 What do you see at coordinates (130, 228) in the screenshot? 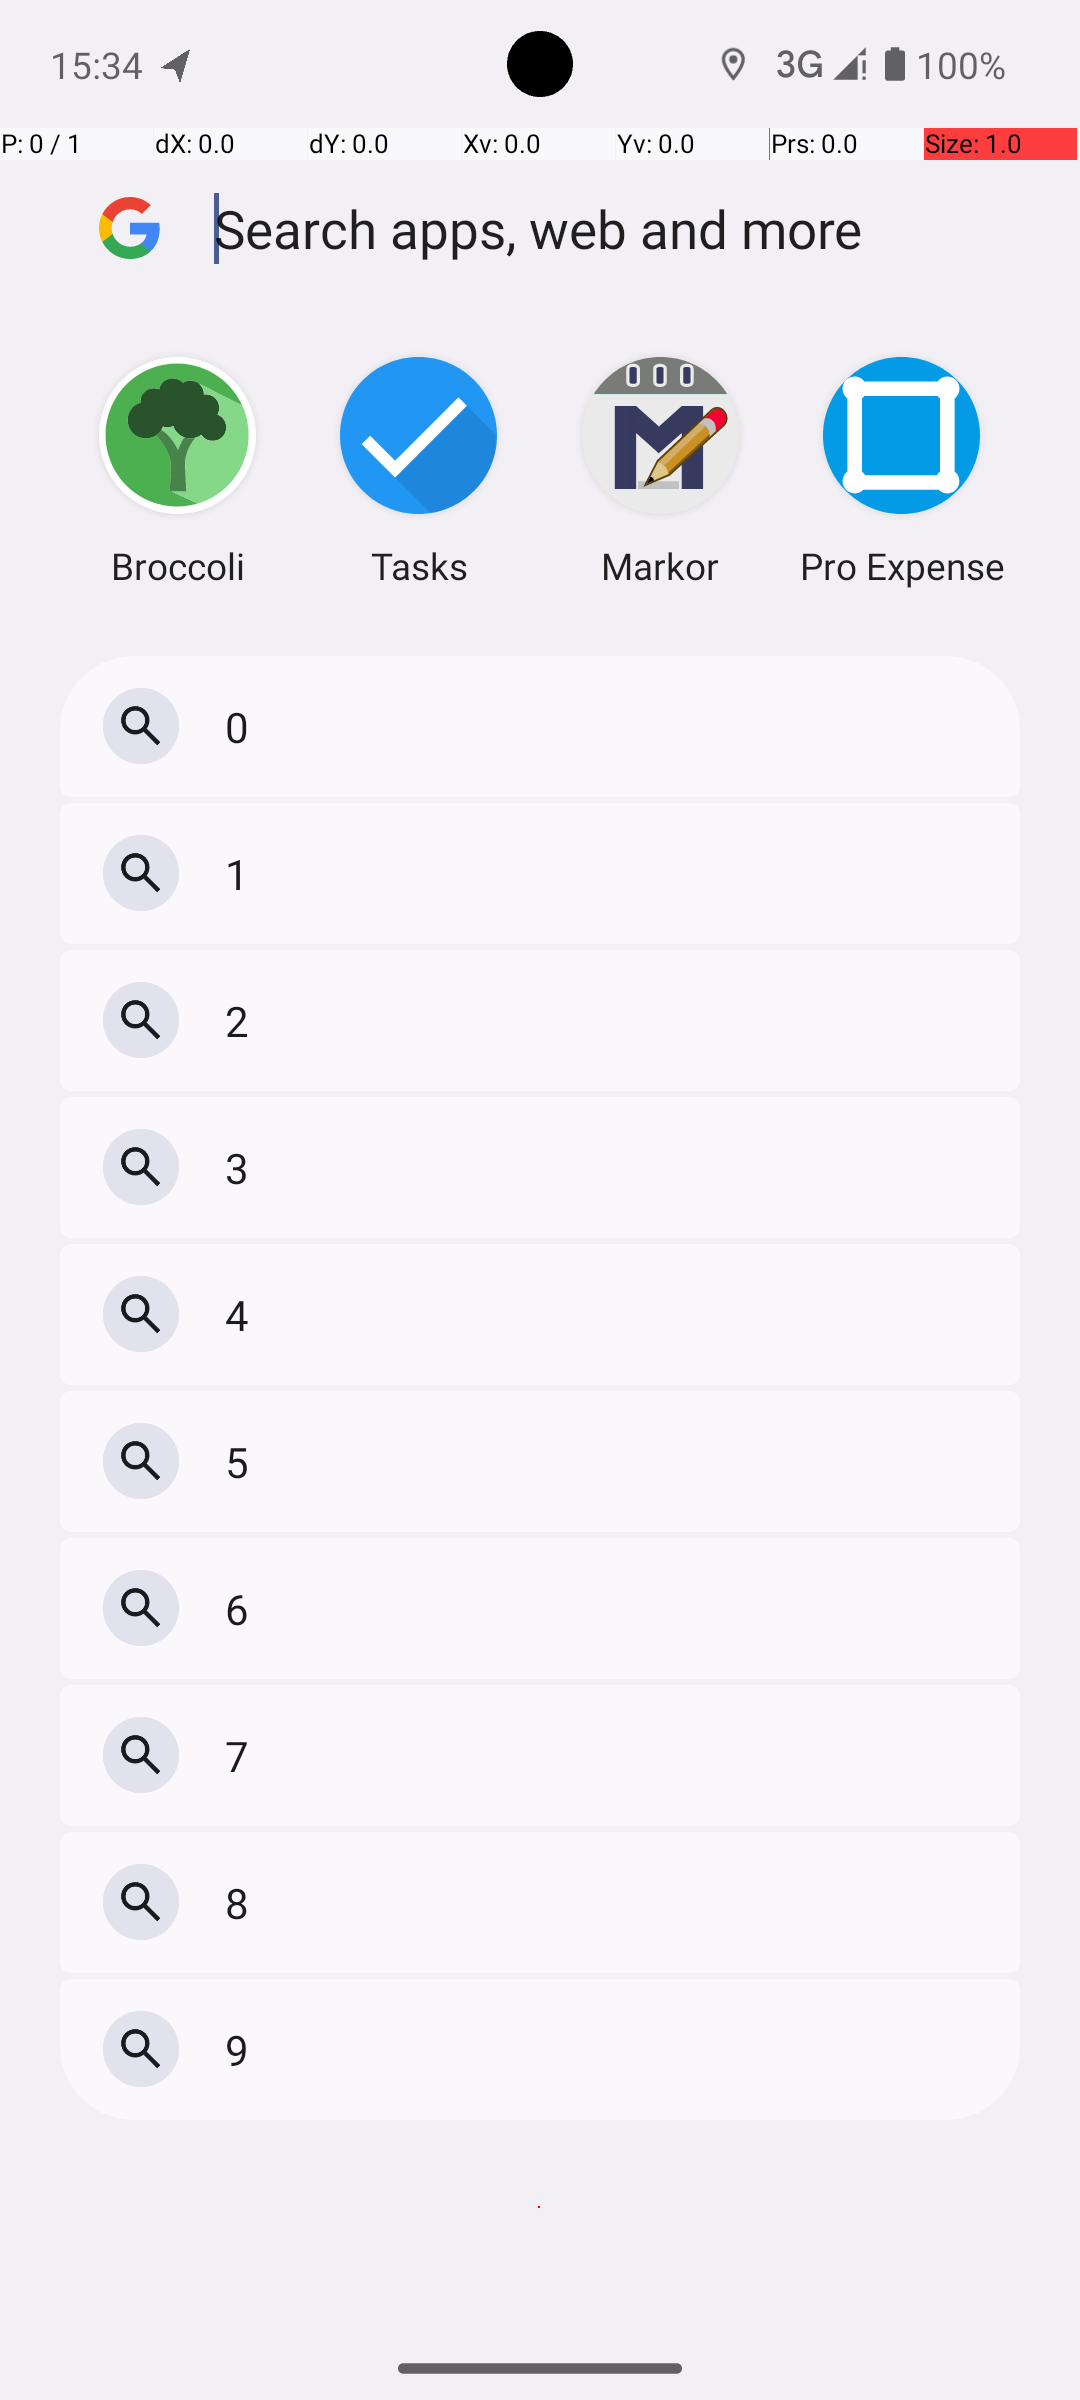
I see `Google app` at bounding box center [130, 228].